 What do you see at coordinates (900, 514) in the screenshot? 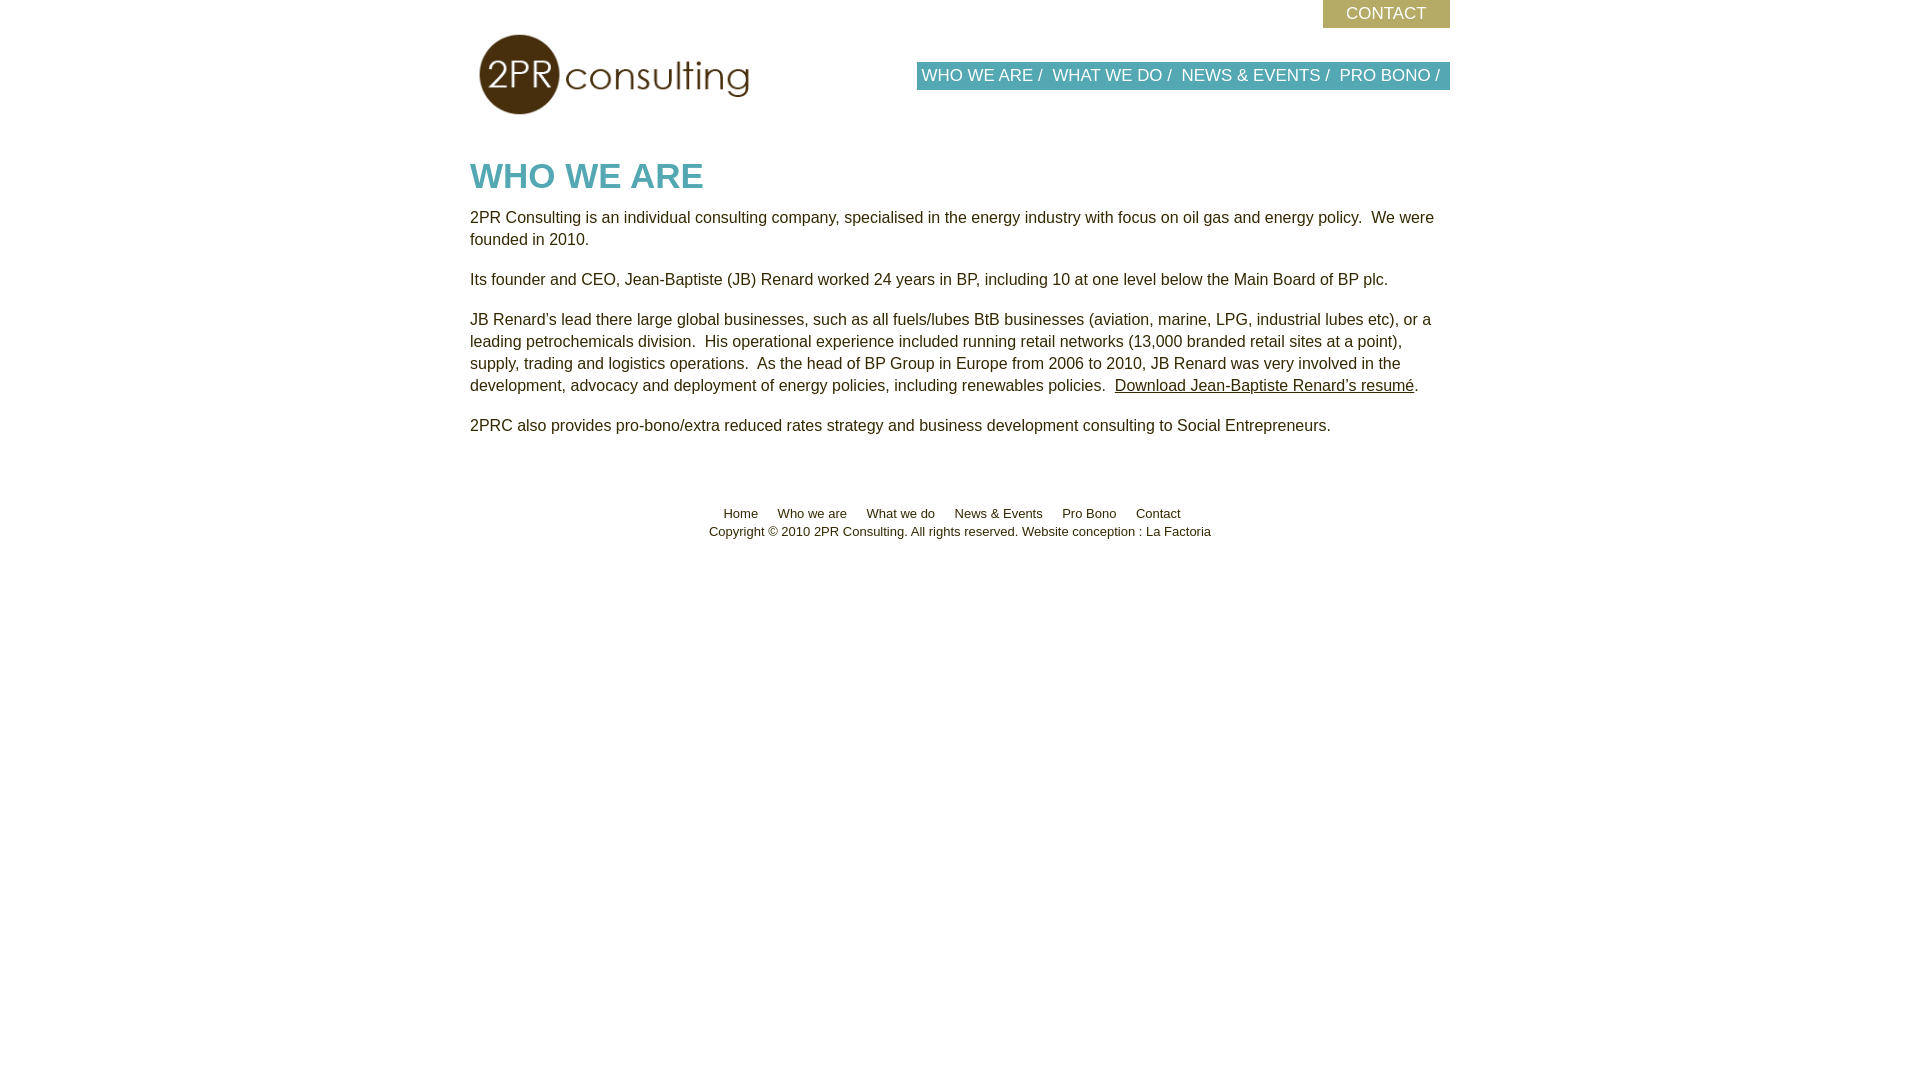
I see `What we do` at bounding box center [900, 514].